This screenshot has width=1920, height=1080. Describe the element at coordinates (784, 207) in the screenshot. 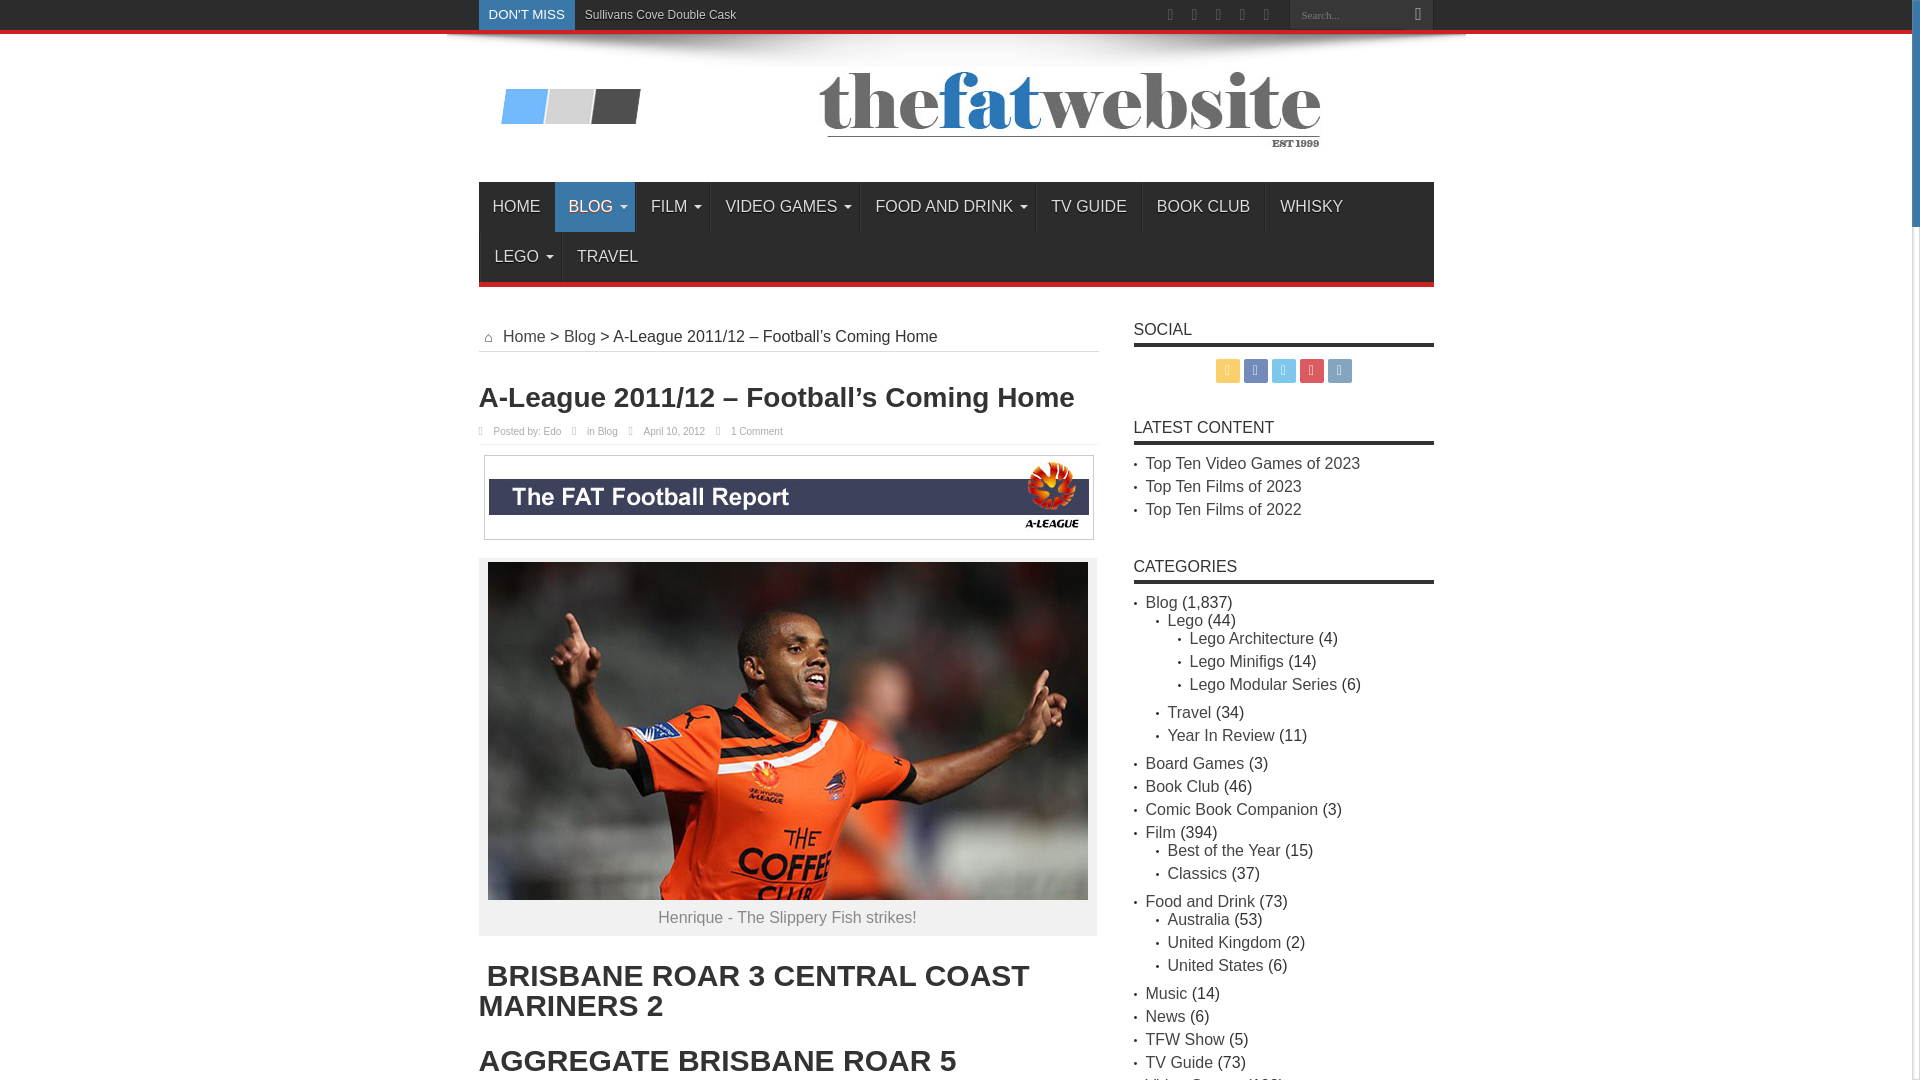

I see `VIDEO GAMES` at that location.